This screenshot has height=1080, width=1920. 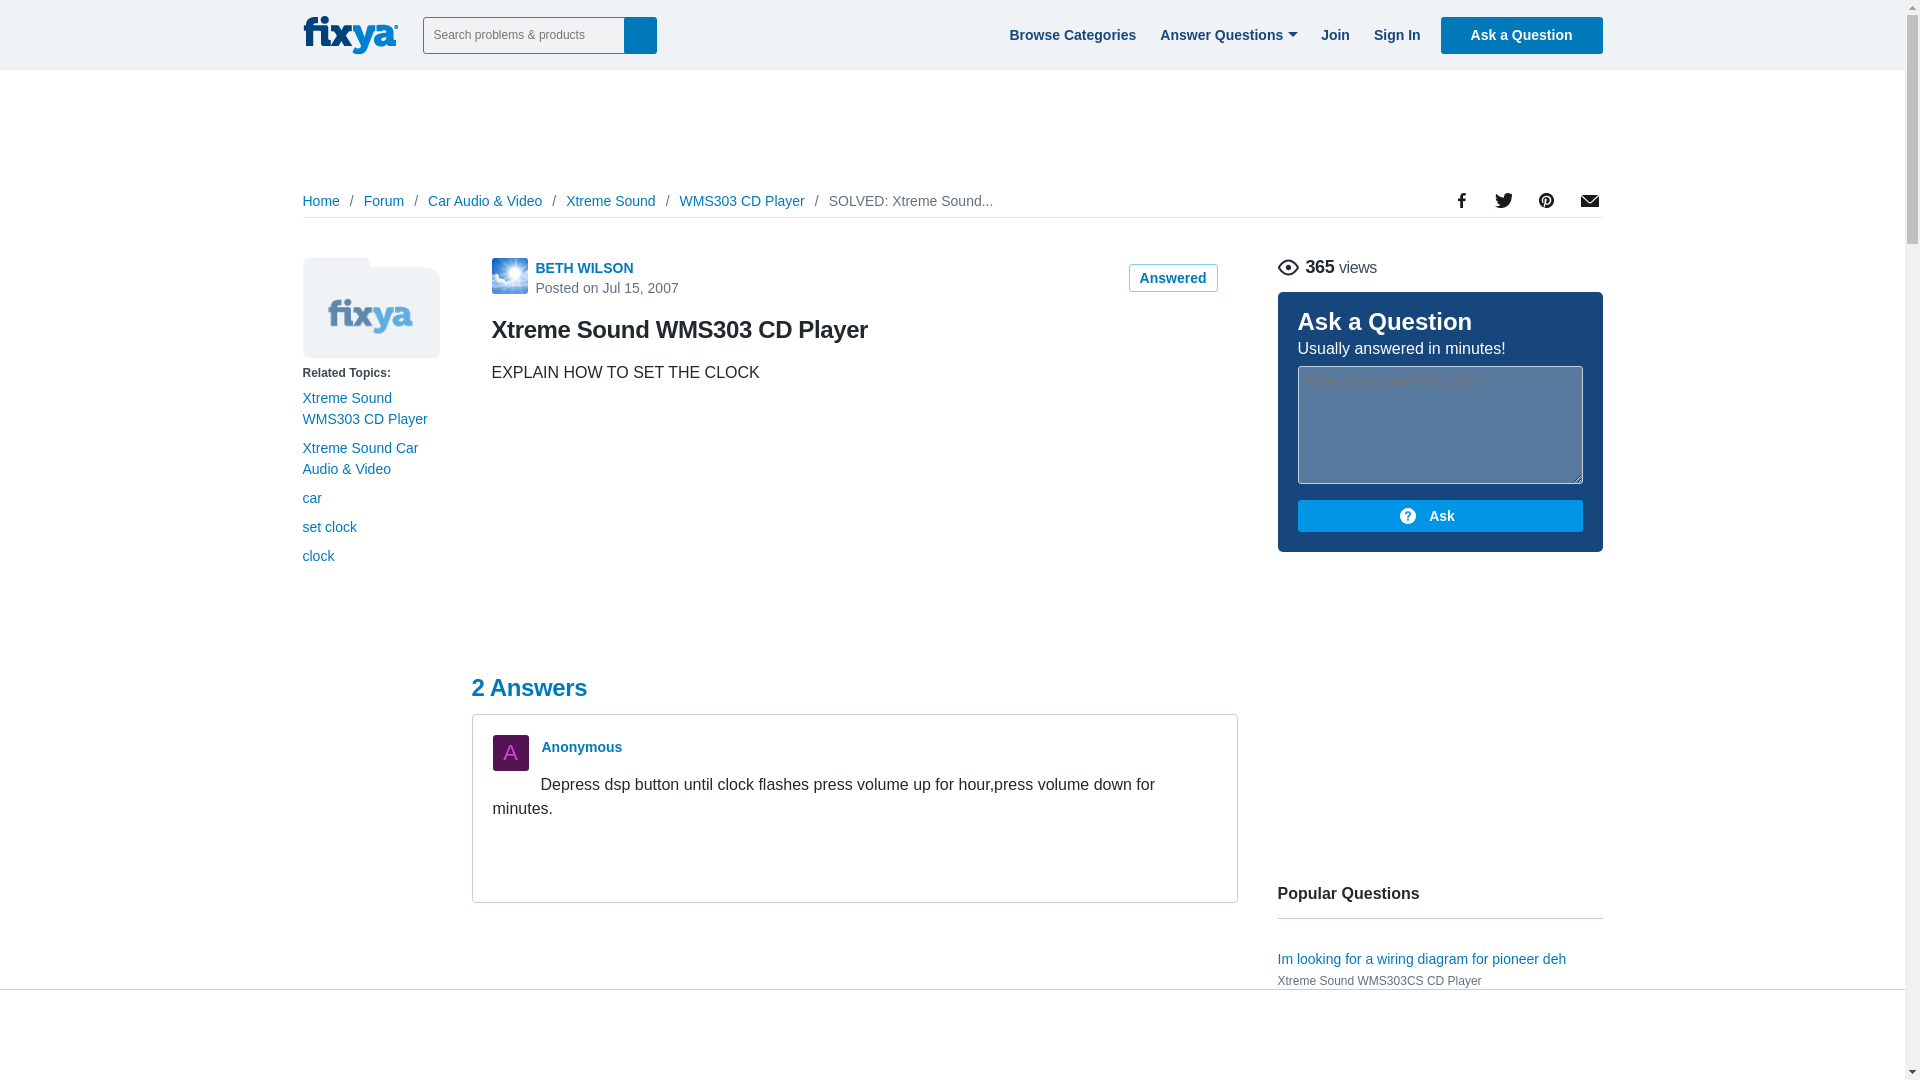 What do you see at coordinates (1394, 34) in the screenshot?
I see `Sign In` at bounding box center [1394, 34].